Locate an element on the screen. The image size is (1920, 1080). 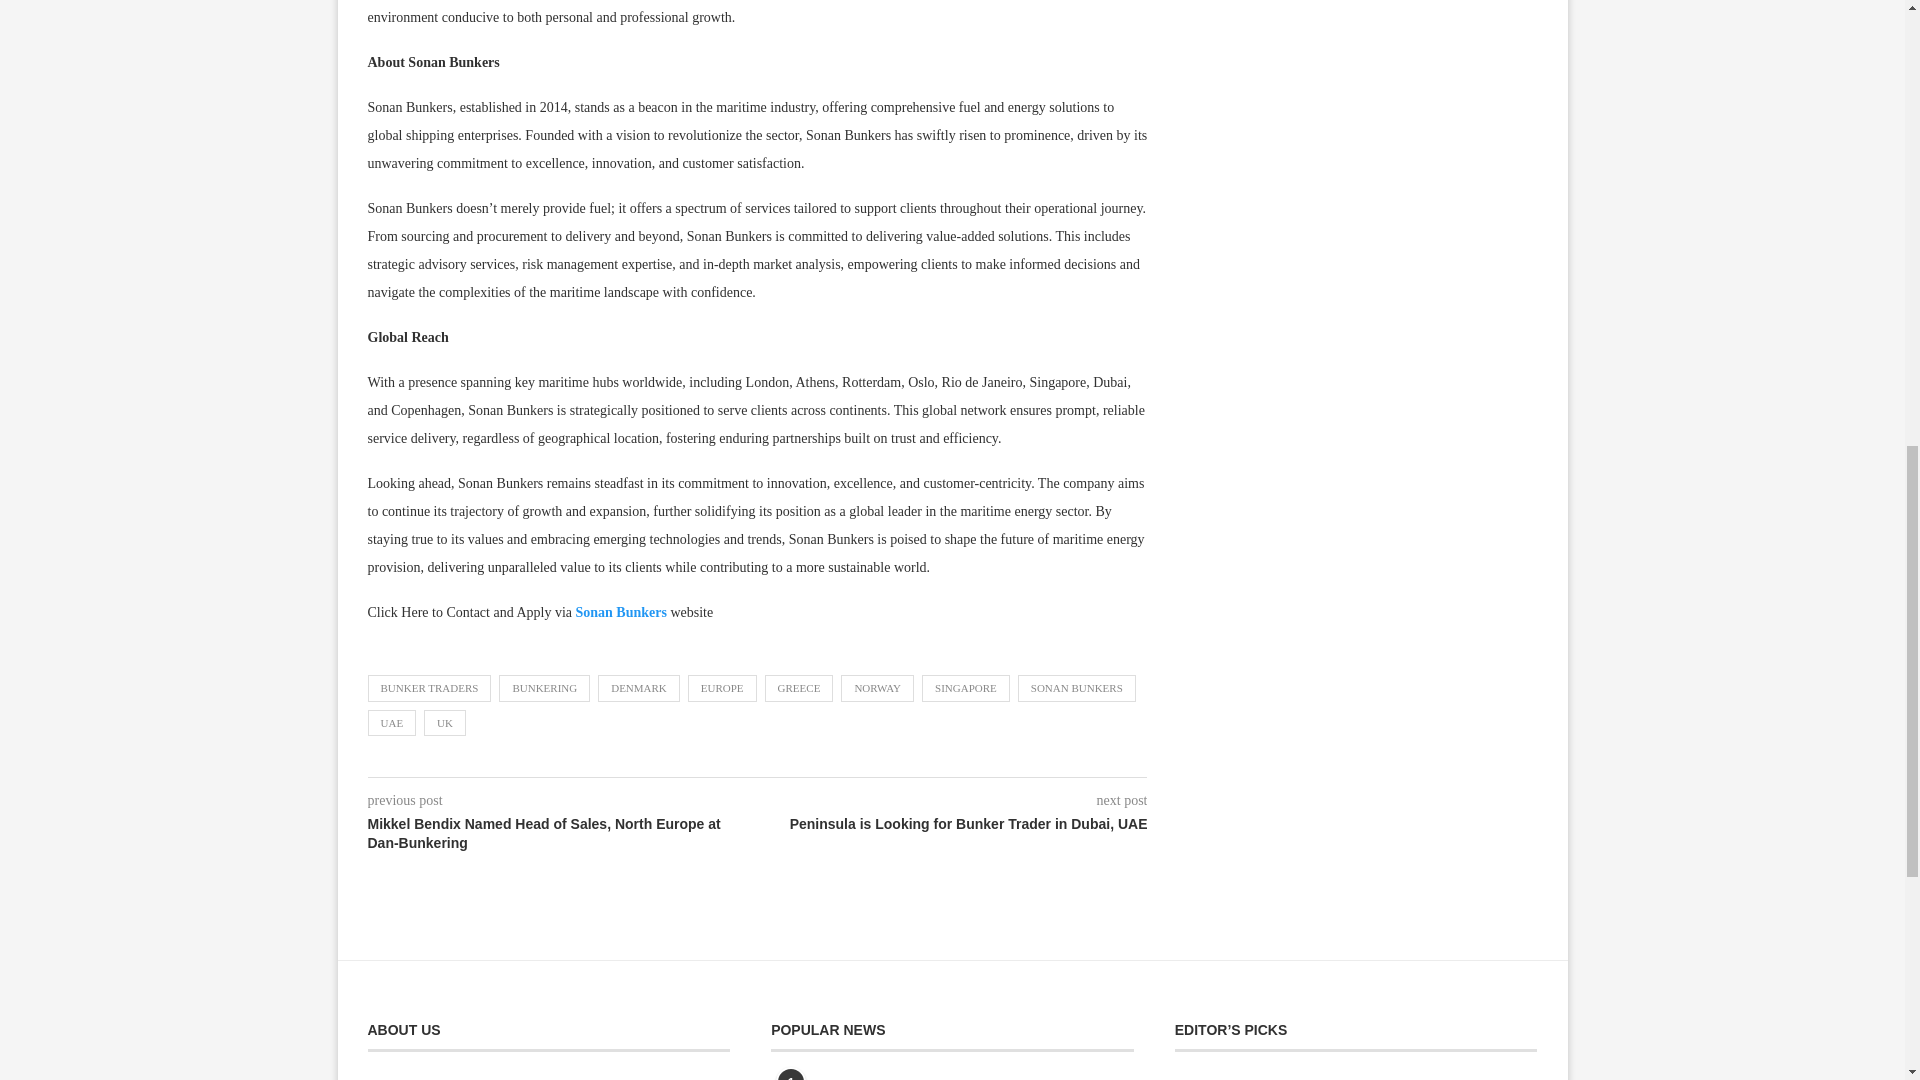
UK is located at coordinates (445, 722).